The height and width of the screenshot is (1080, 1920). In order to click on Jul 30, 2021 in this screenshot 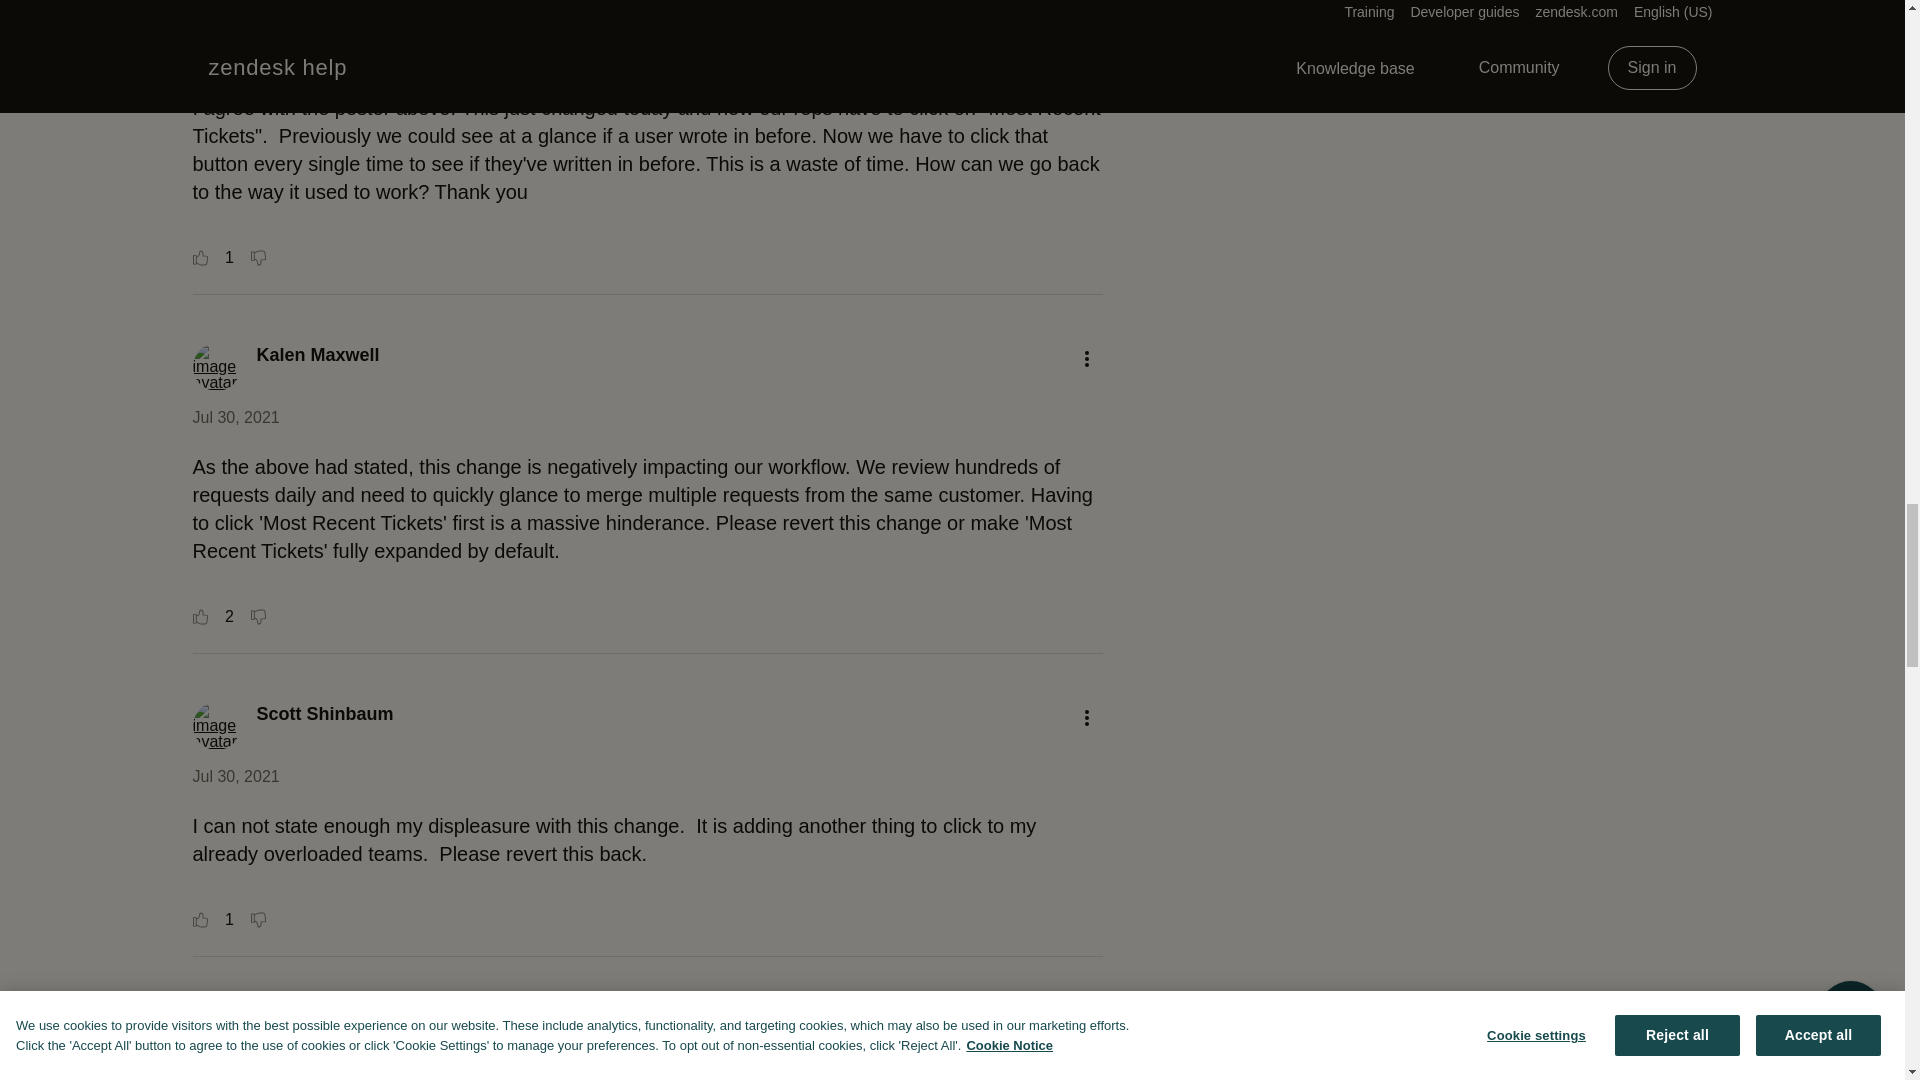, I will do `click(235, 58)`.